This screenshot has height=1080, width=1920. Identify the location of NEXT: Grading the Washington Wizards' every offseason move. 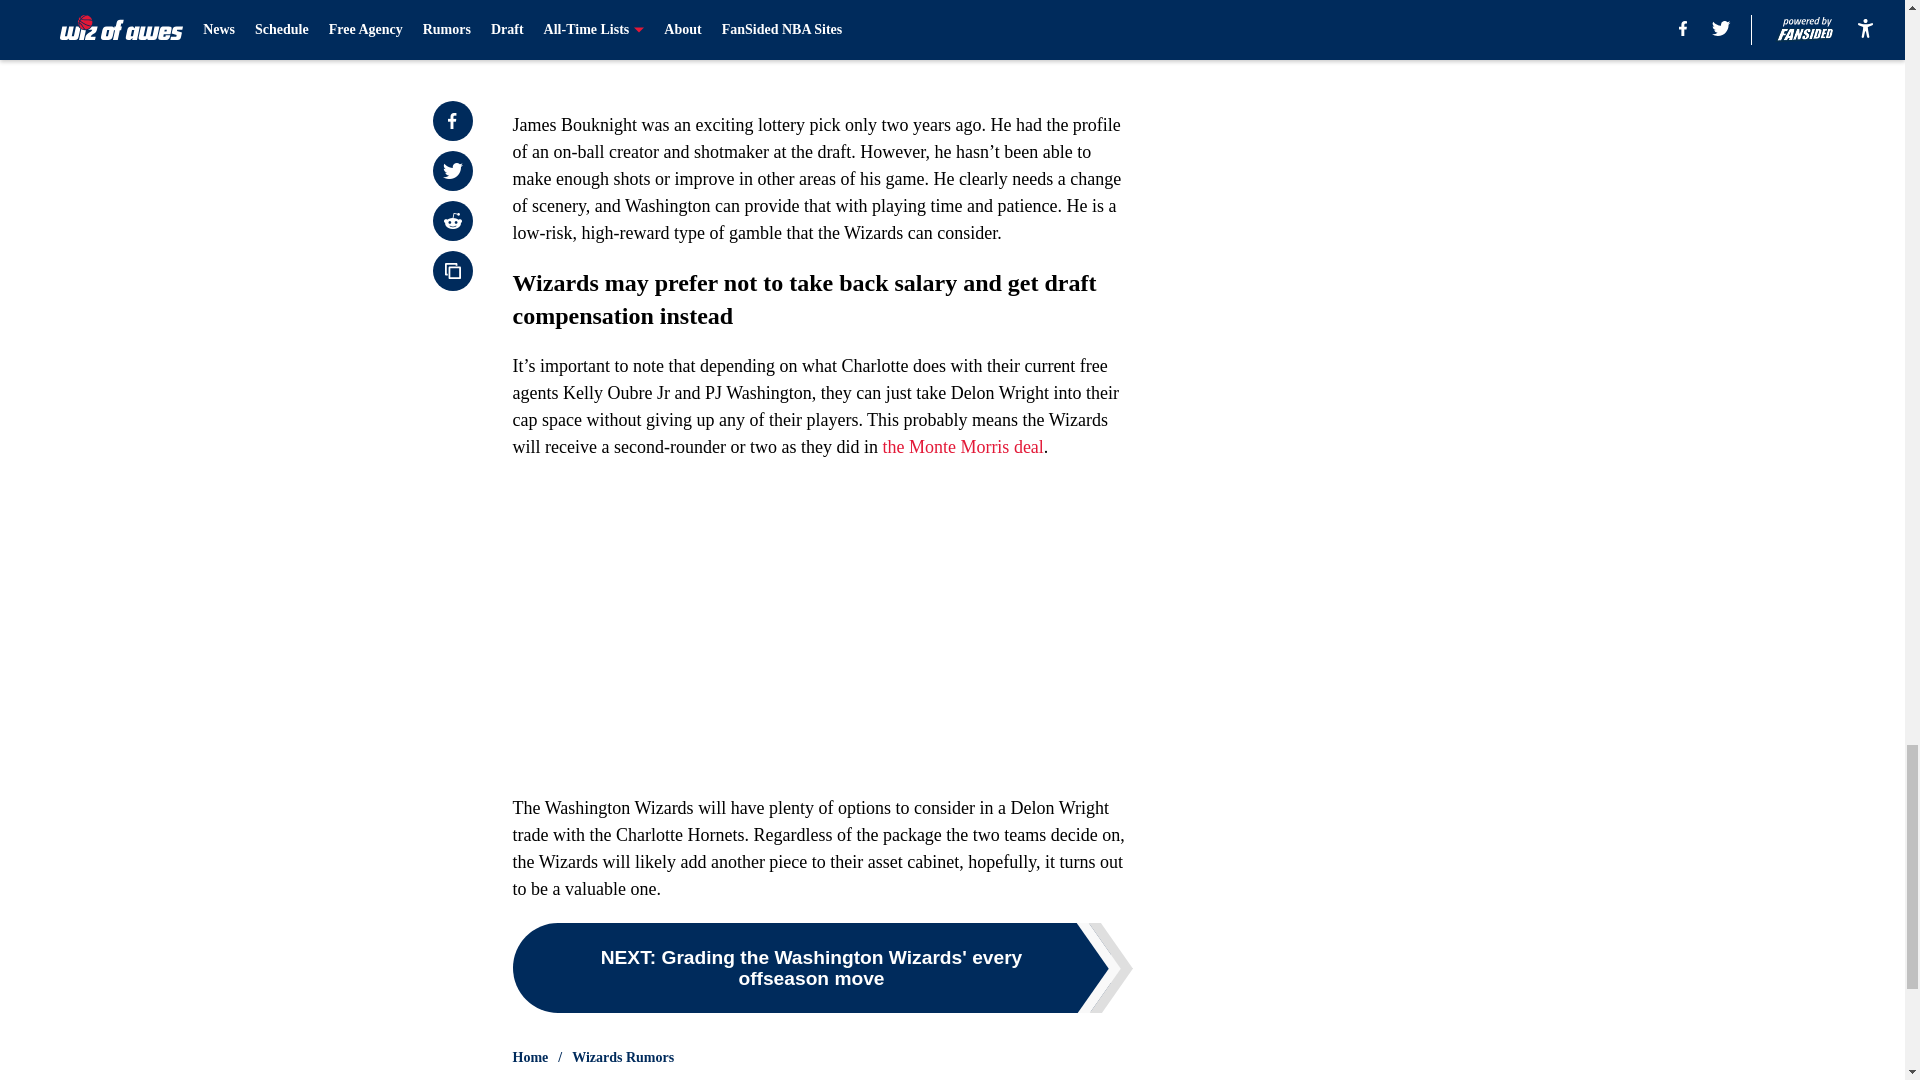
(822, 968).